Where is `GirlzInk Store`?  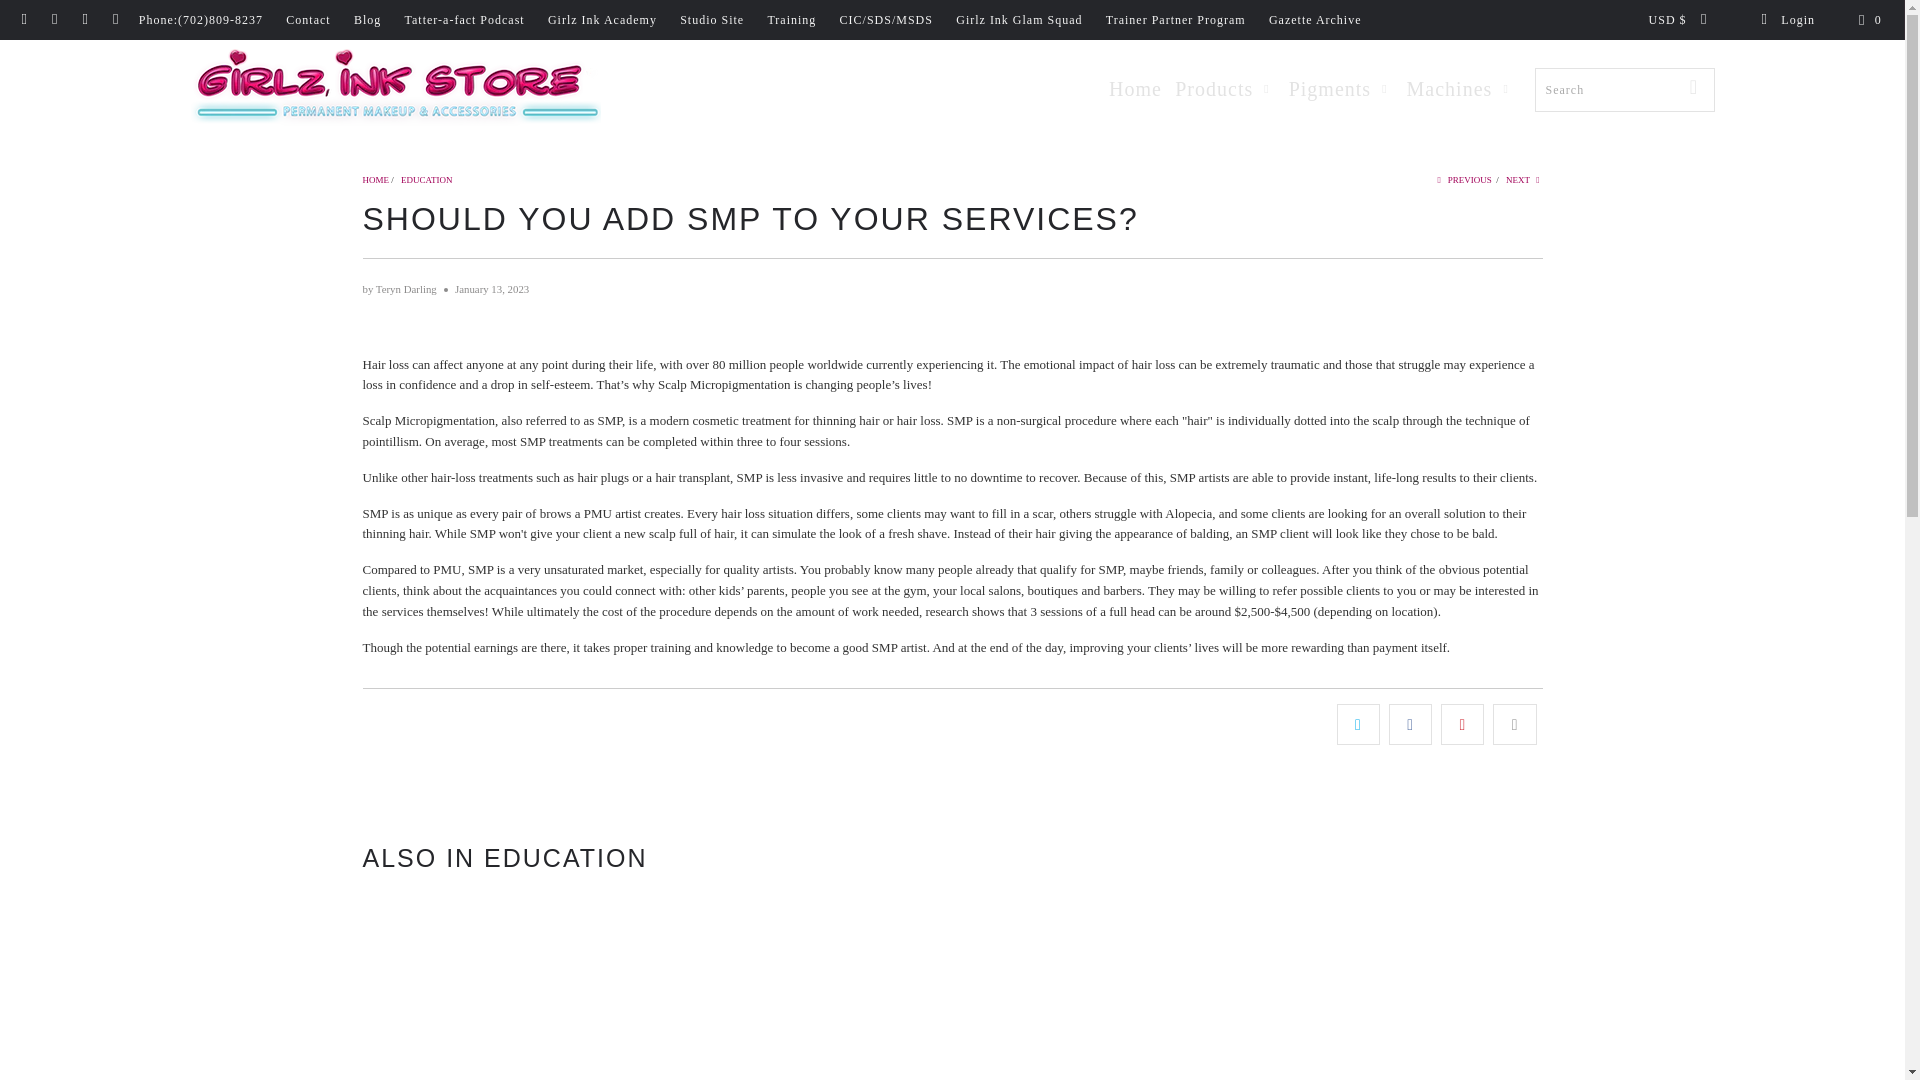
GirlzInk Store is located at coordinates (394, 90).